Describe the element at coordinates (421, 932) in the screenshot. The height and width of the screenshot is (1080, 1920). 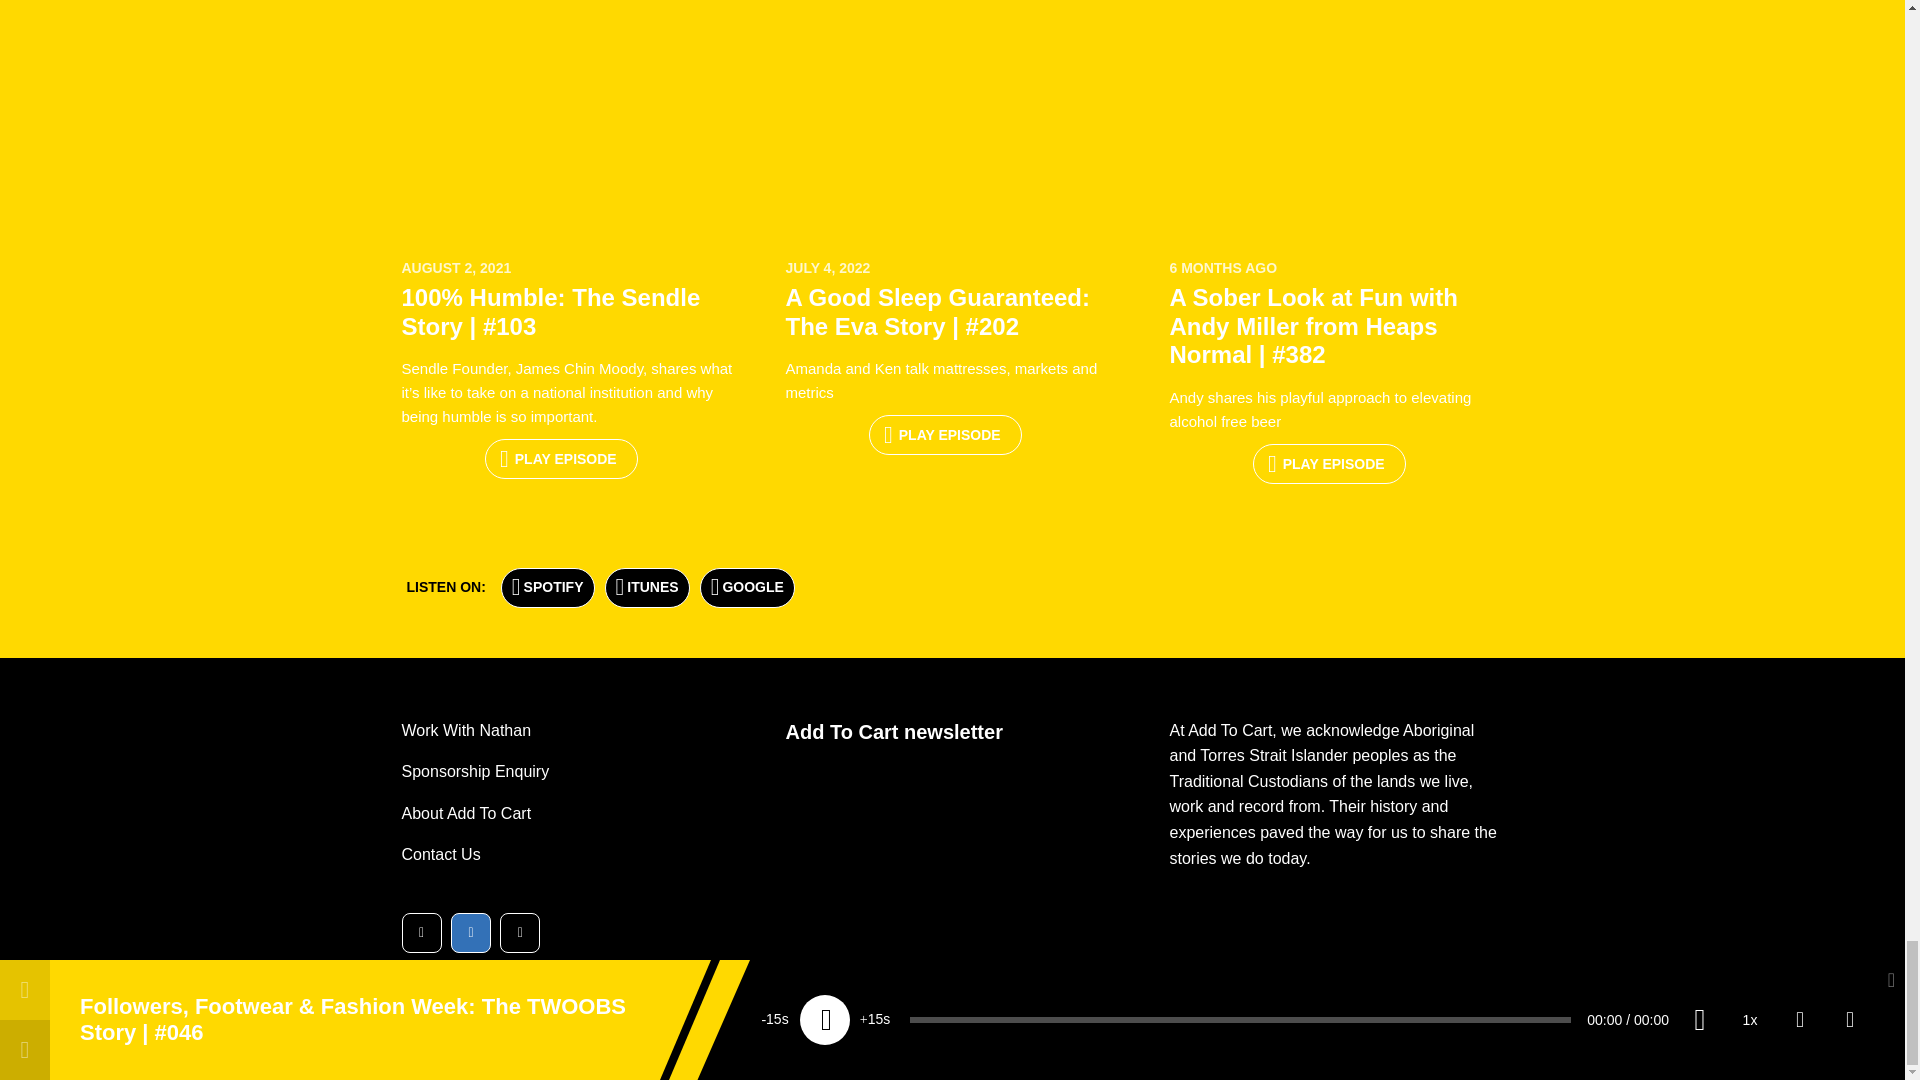
I see `Instagram` at that location.